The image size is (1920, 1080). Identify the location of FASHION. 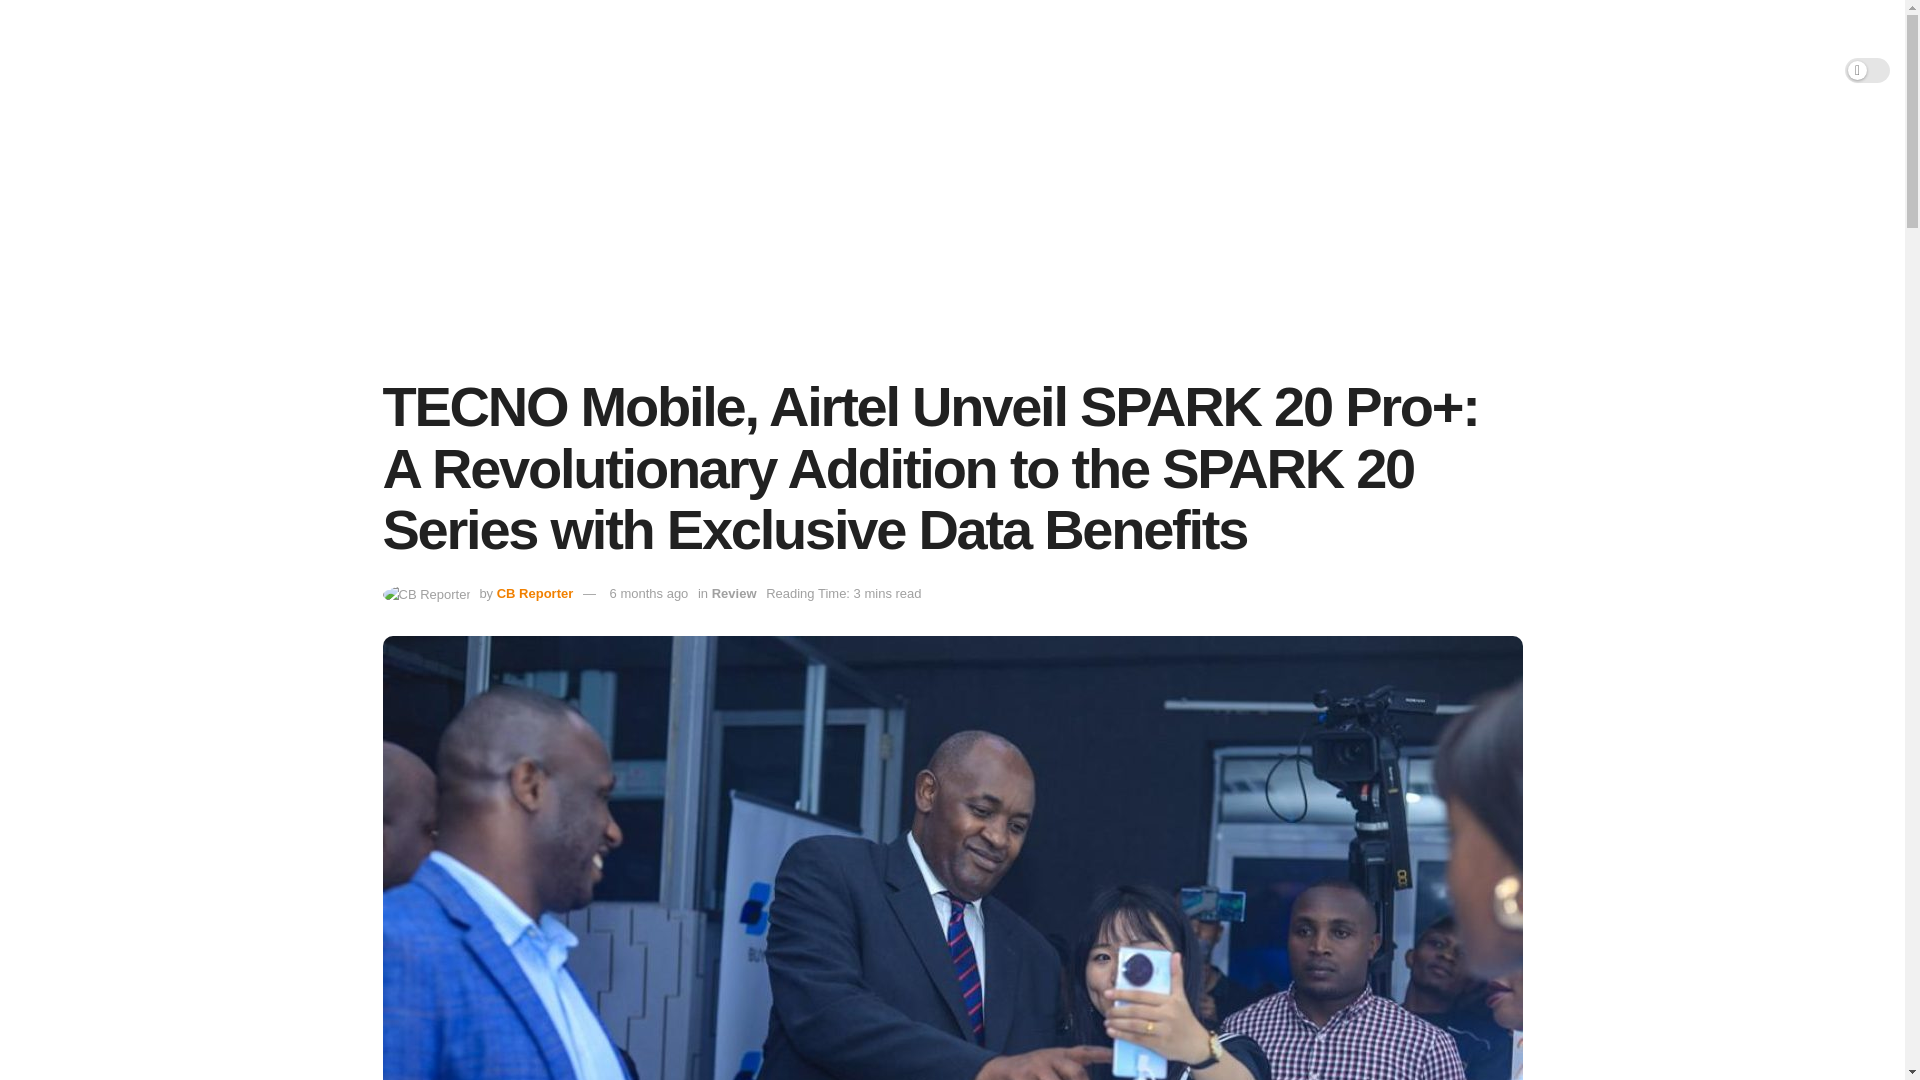
(1325, 70).